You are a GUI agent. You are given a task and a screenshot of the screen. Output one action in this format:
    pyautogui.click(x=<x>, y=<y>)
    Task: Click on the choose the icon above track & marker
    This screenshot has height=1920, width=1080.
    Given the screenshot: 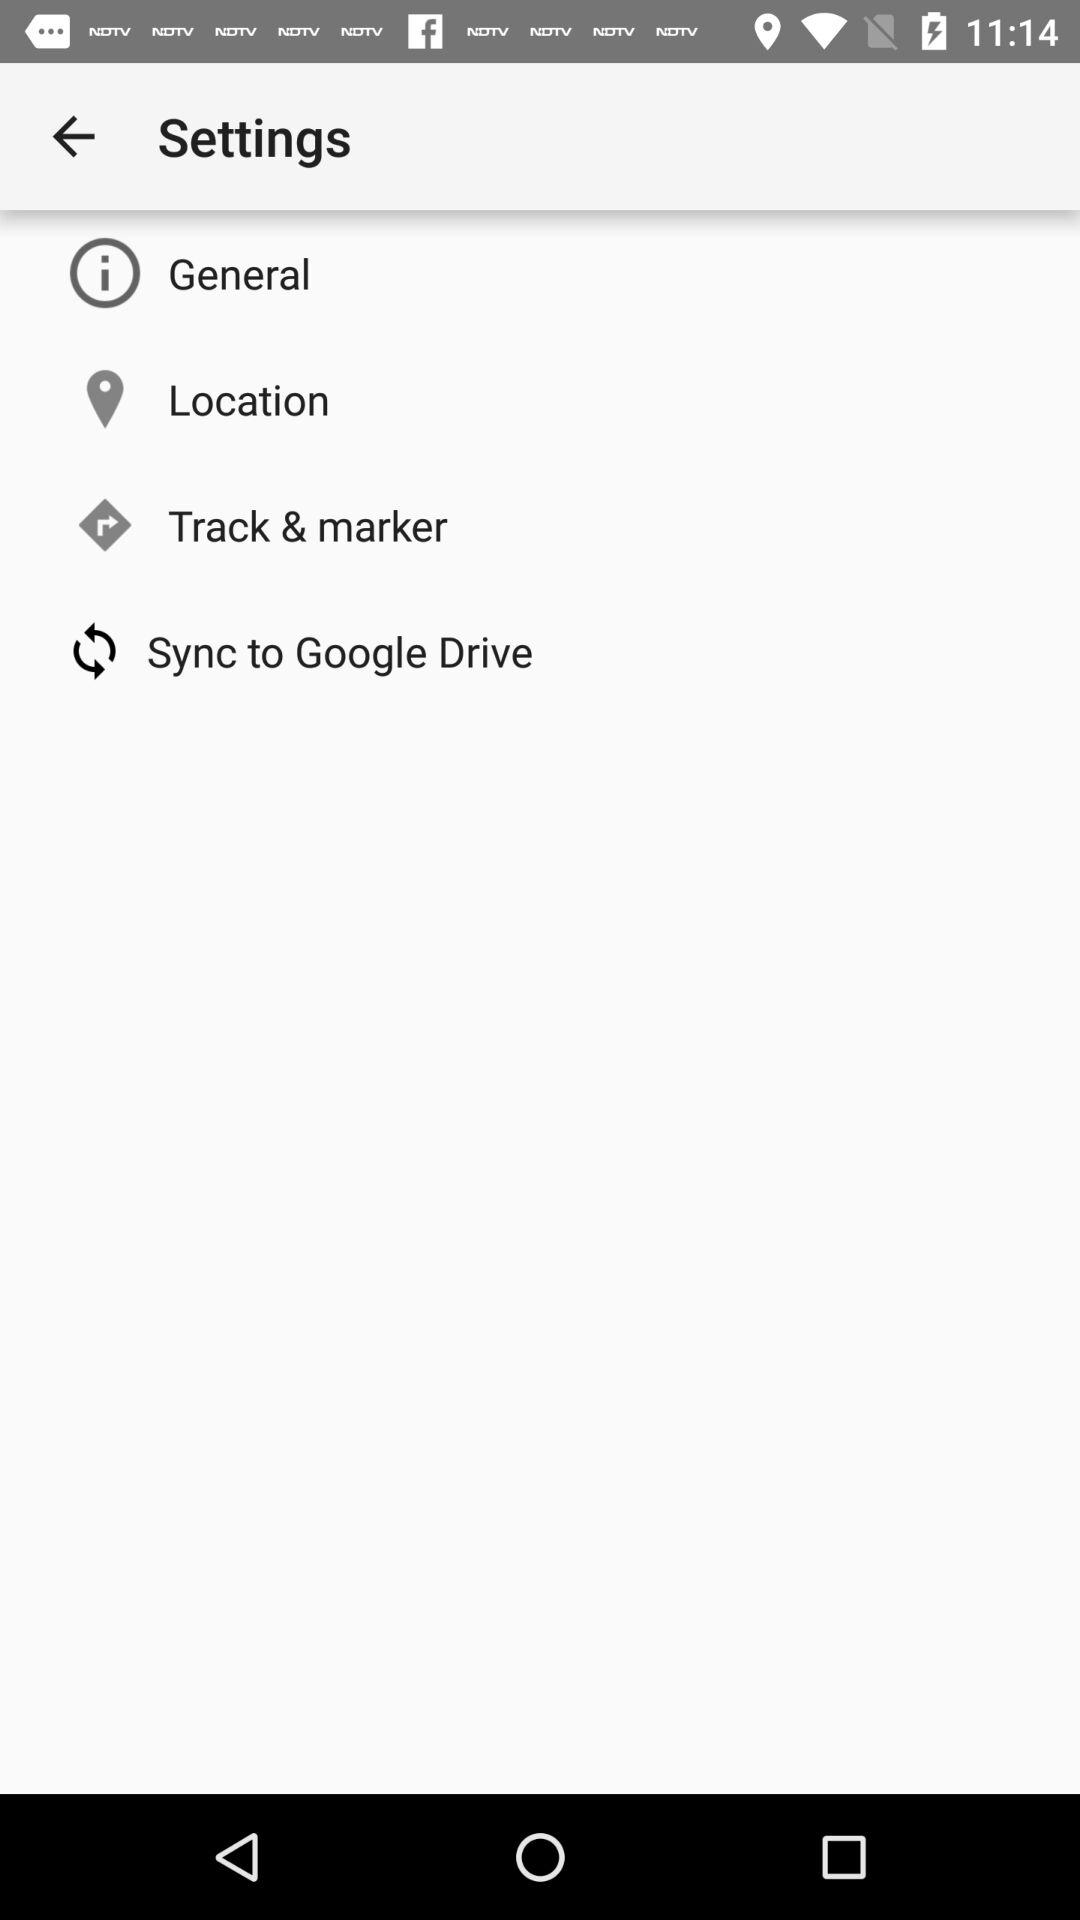 What is the action you would take?
    pyautogui.click(x=248, y=398)
    